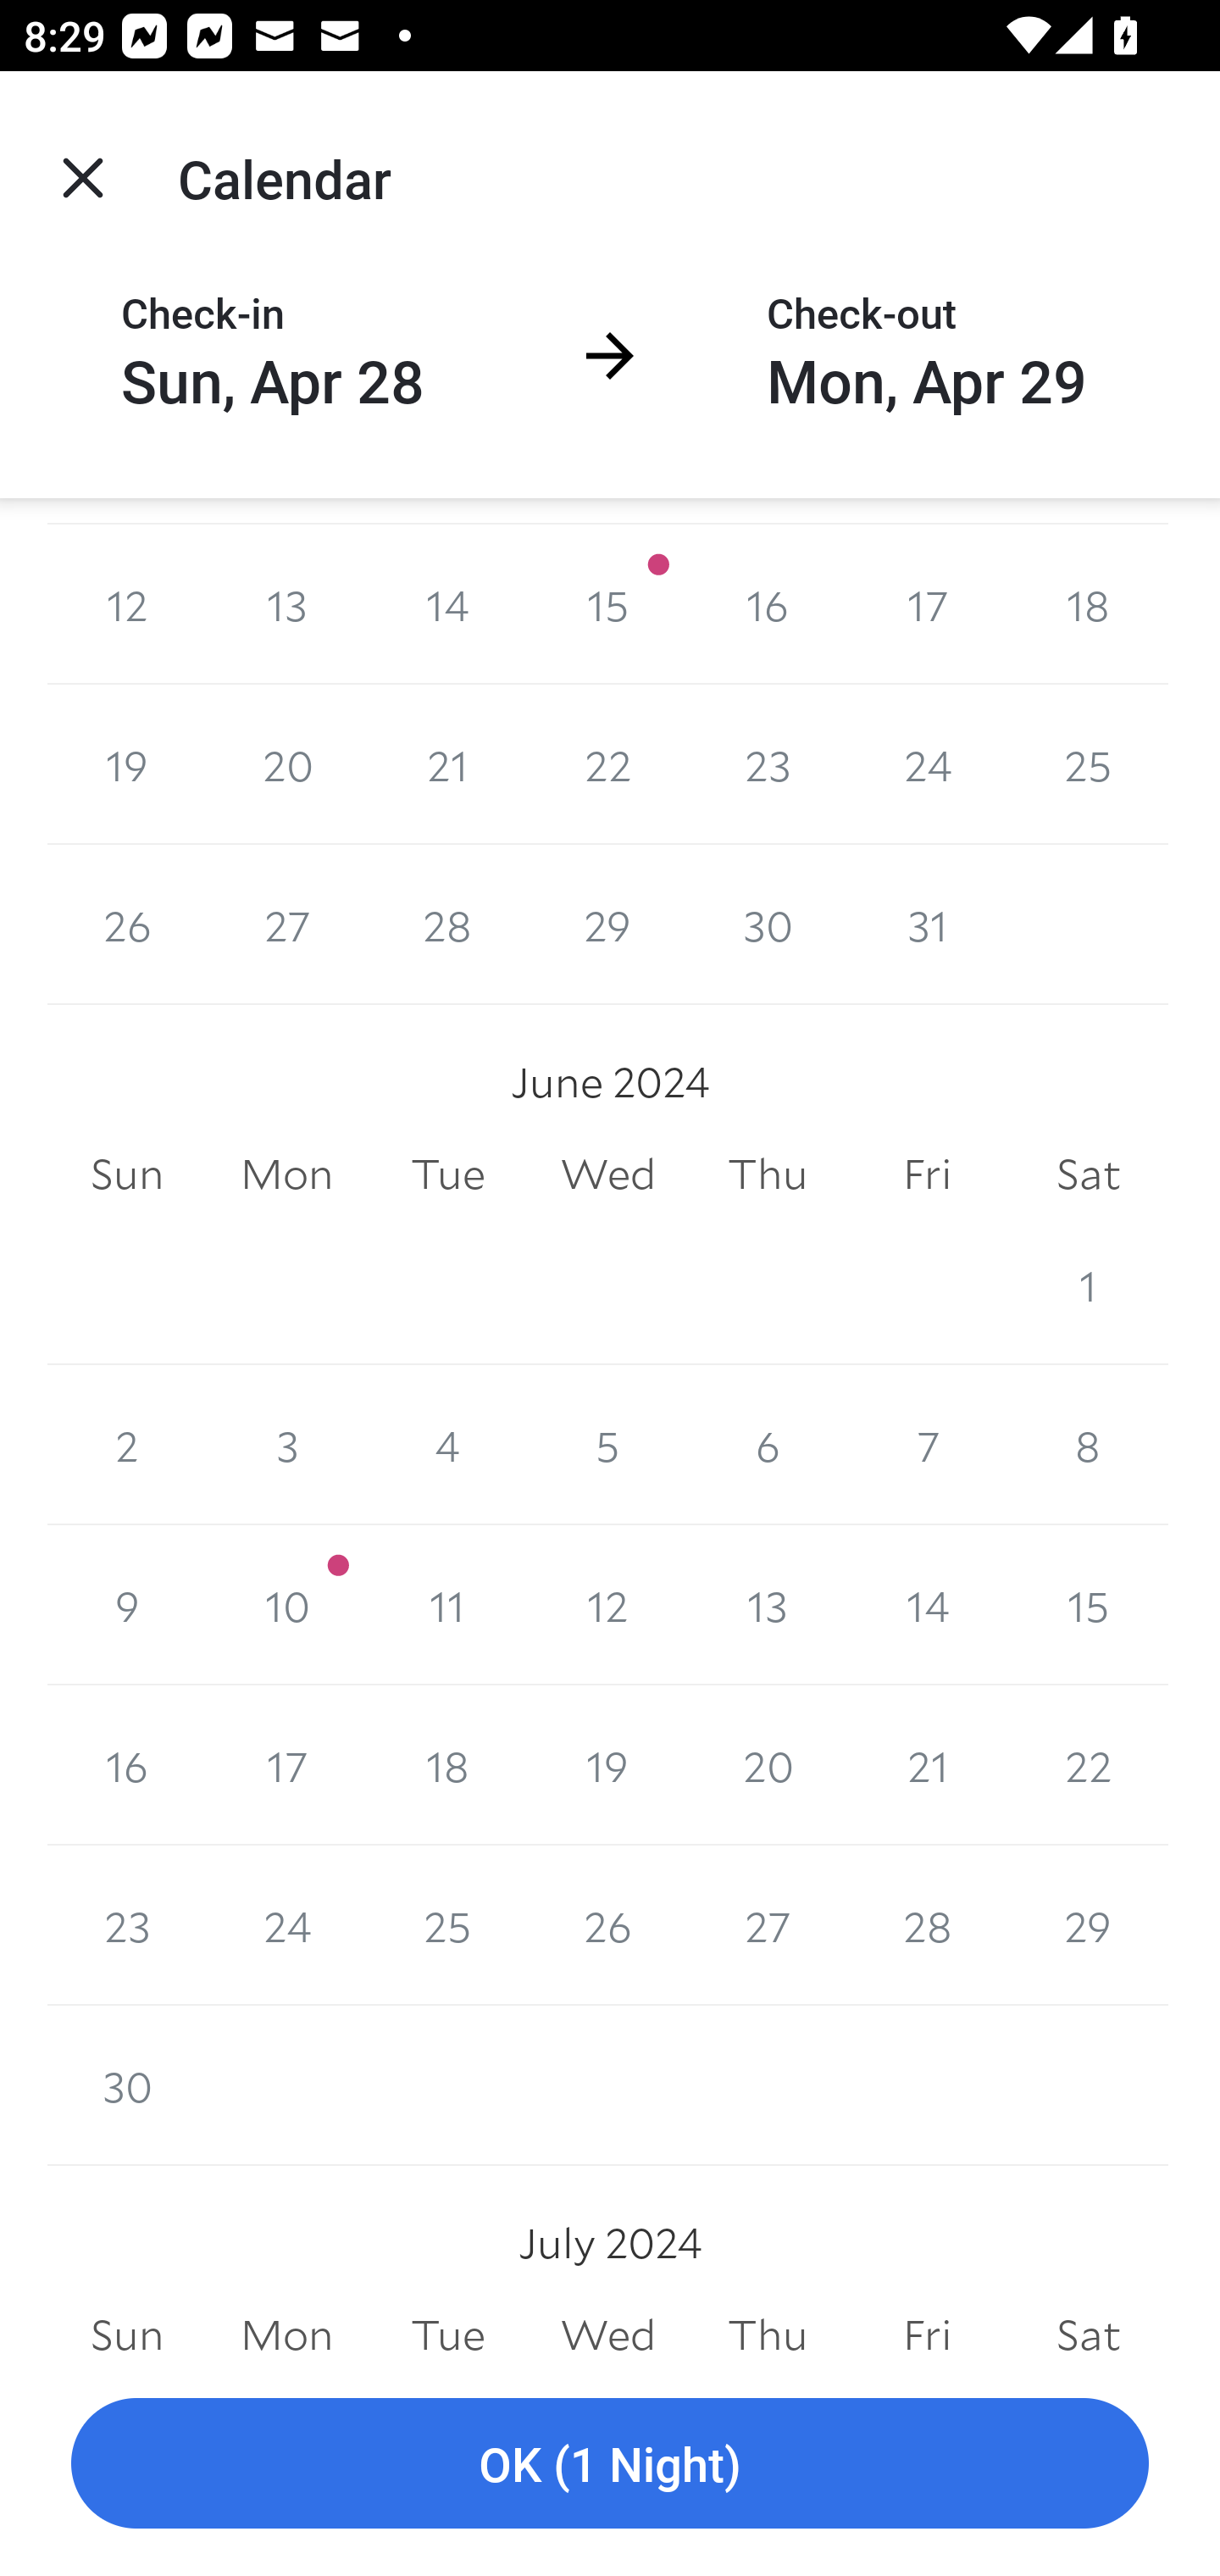 The width and height of the screenshot is (1220, 2576). I want to click on 12 12 June 2024, so click(608, 1605).